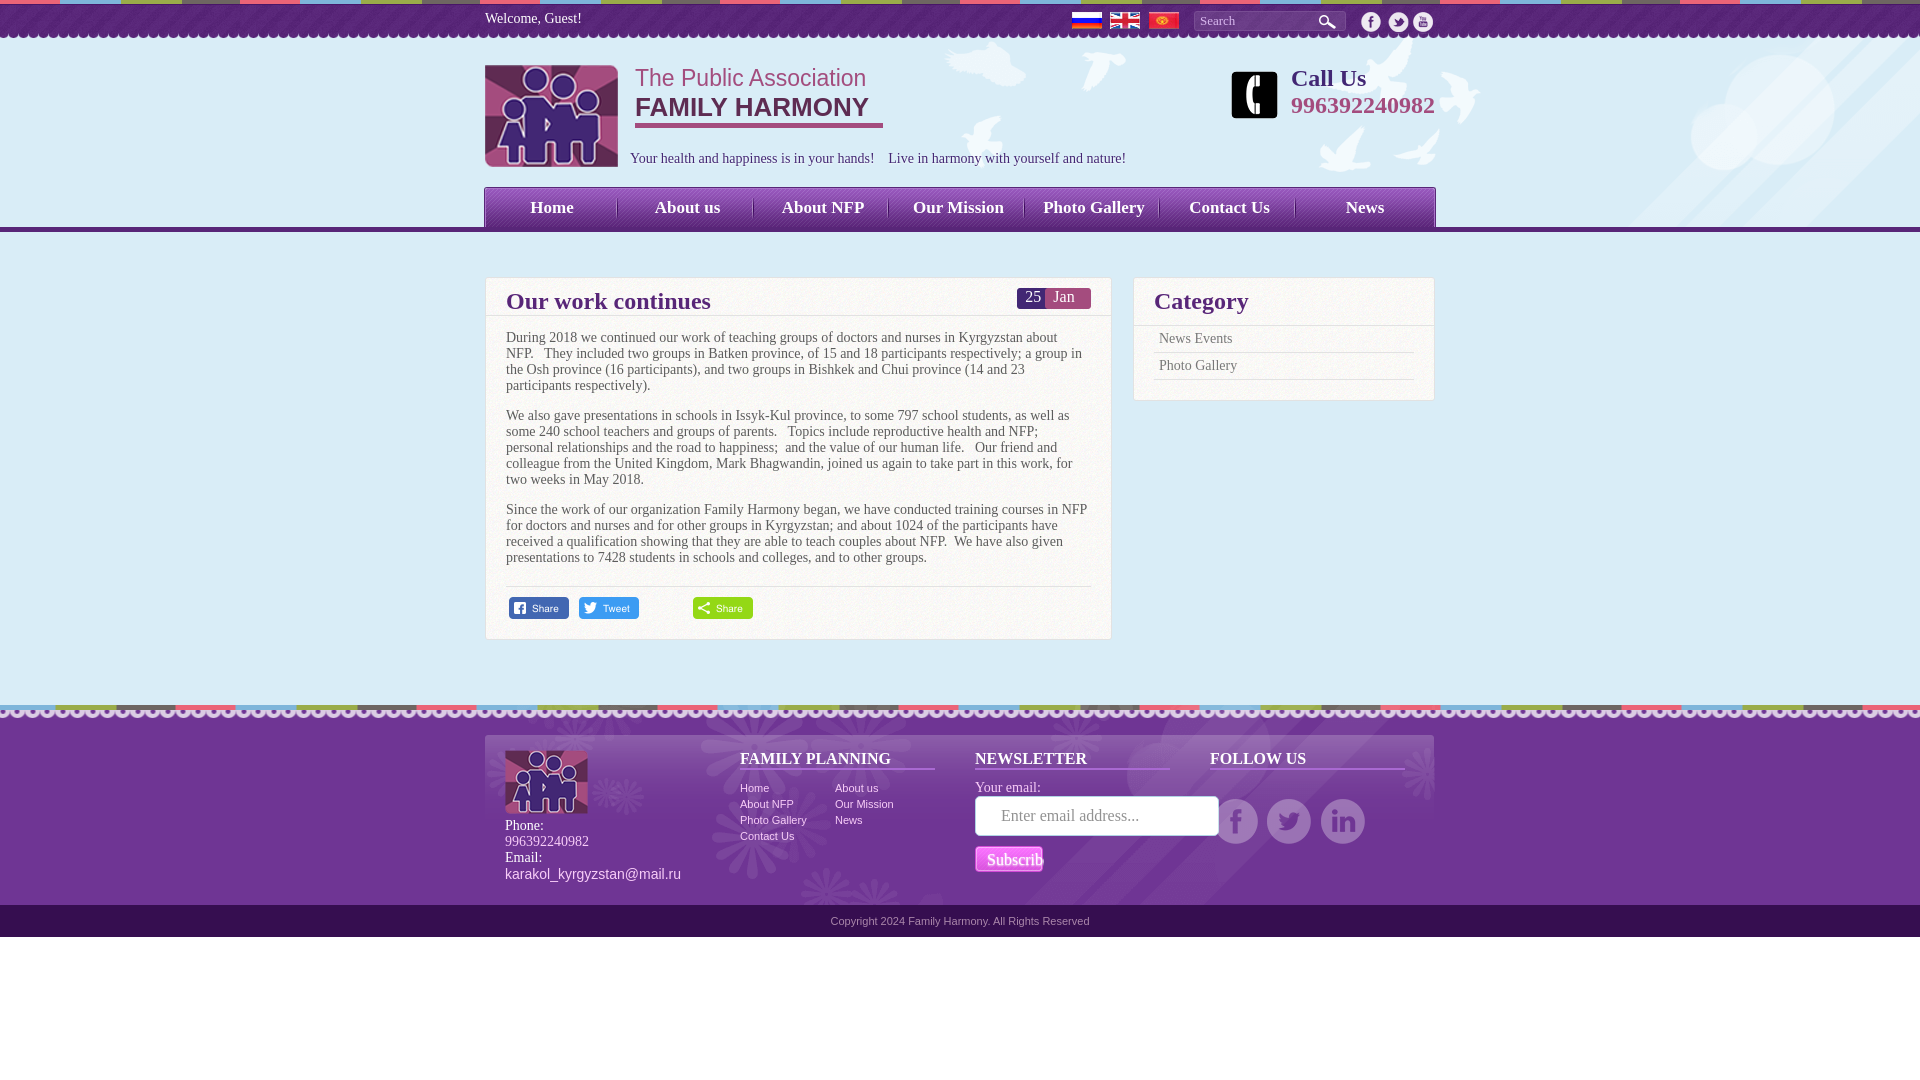  Describe the element at coordinates (864, 804) in the screenshot. I see `The Public Association Family Harmony` at that location.